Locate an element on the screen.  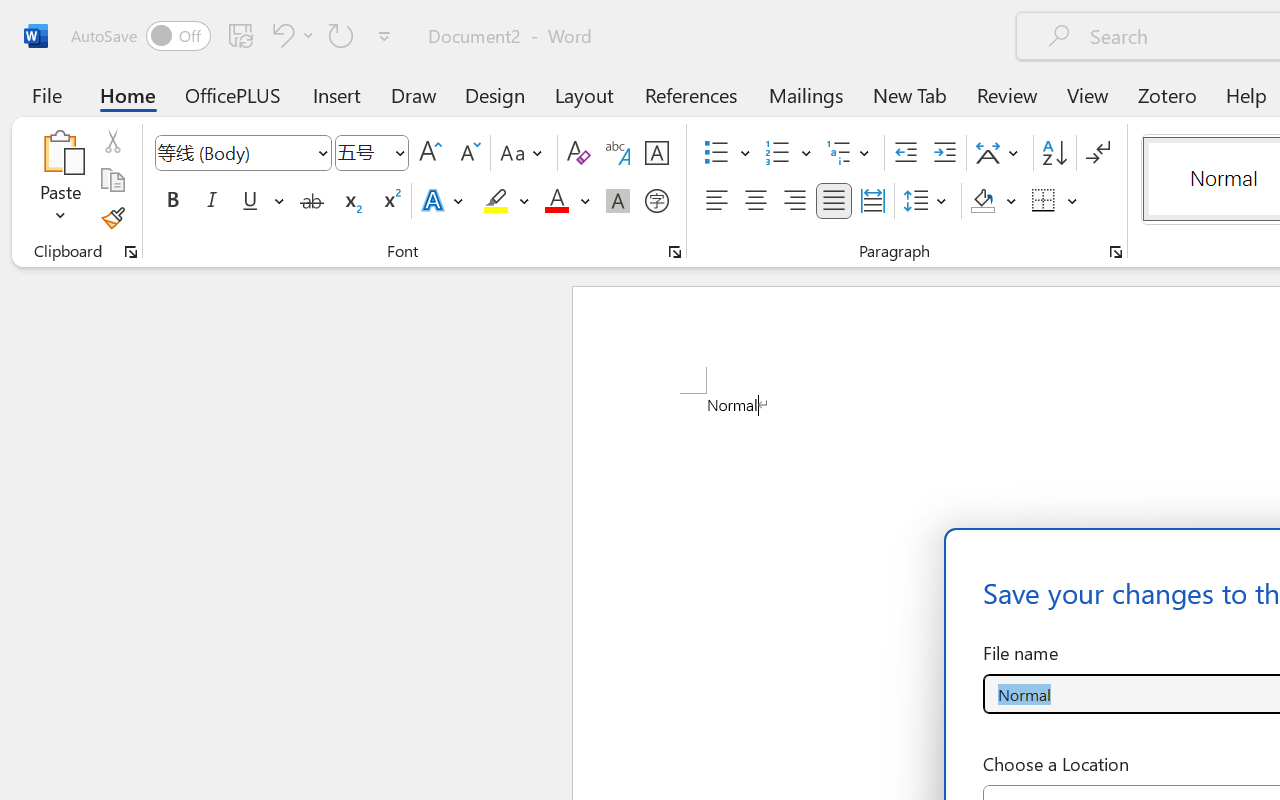
View is located at coordinates (1088, 94).